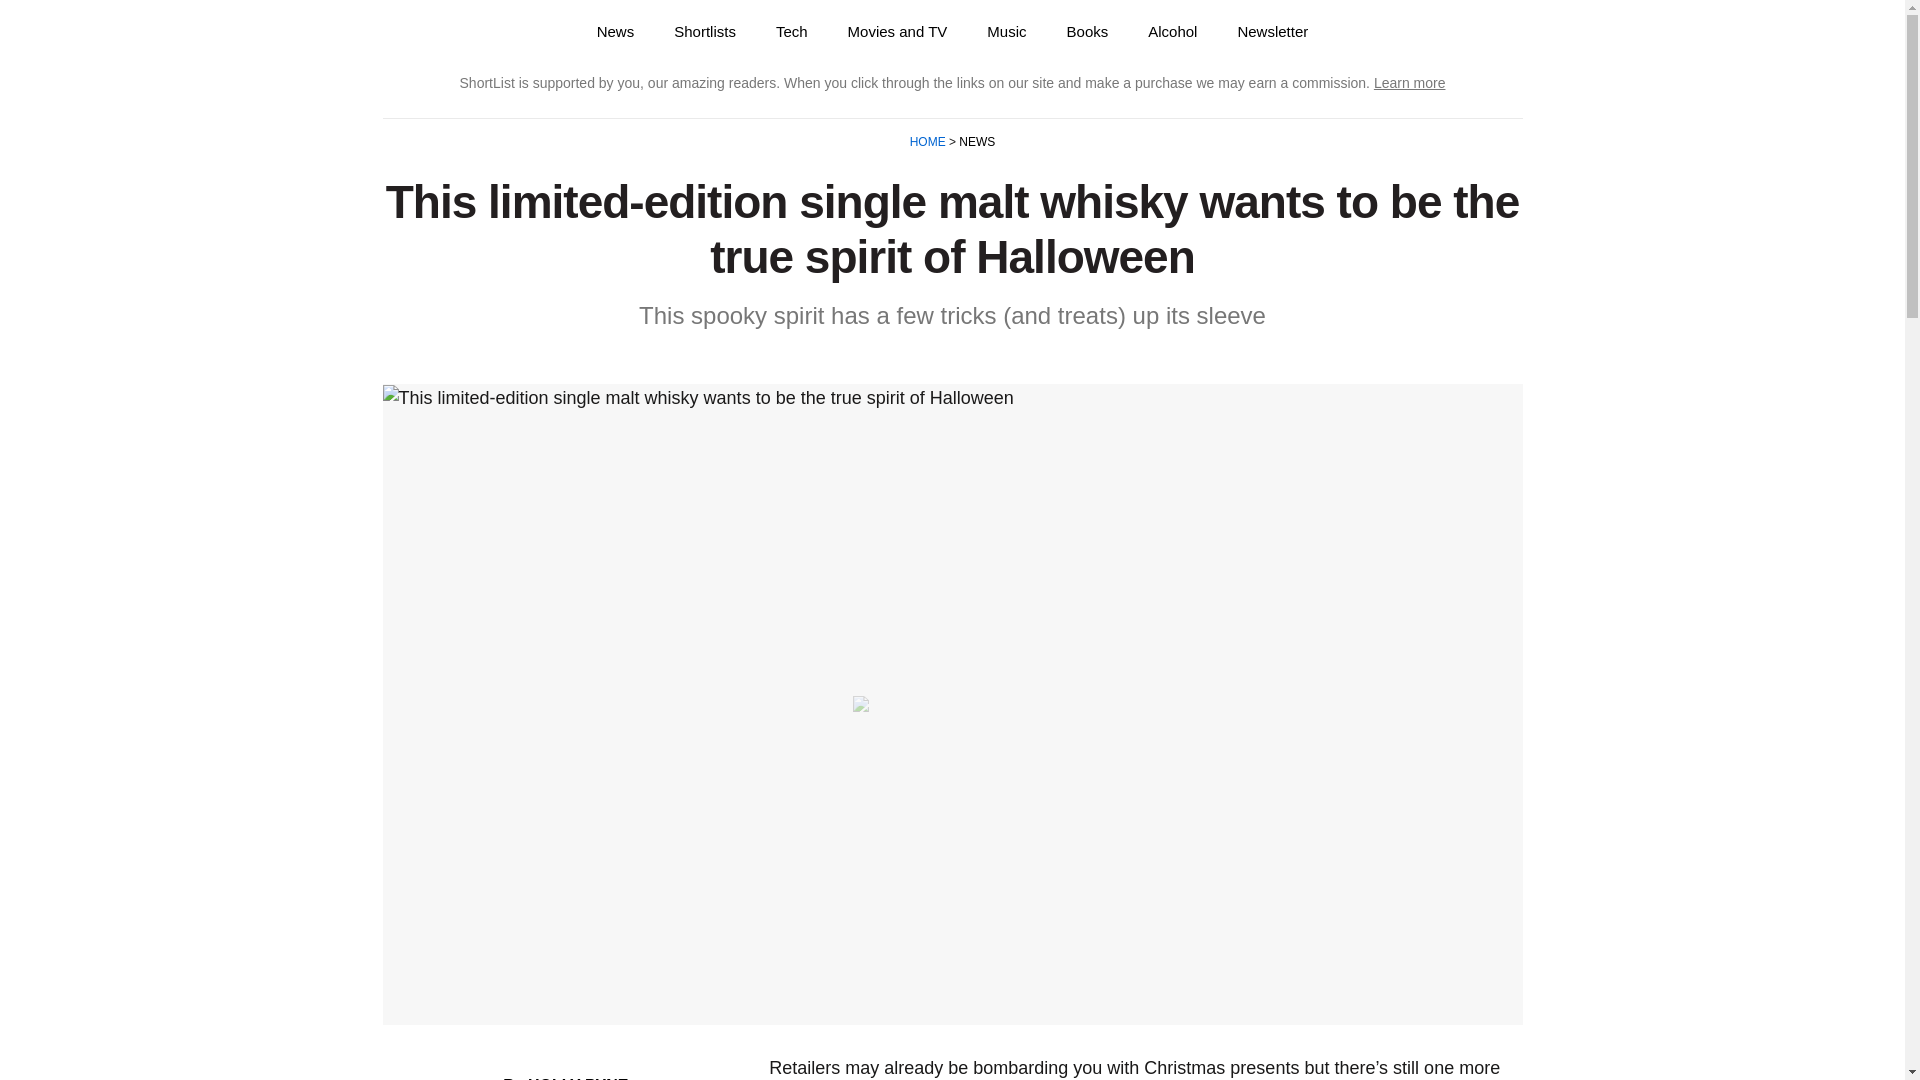 Image resolution: width=1920 pixels, height=1080 pixels. Describe the element at coordinates (1087, 31) in the screenshot. I see `Books` at that location.